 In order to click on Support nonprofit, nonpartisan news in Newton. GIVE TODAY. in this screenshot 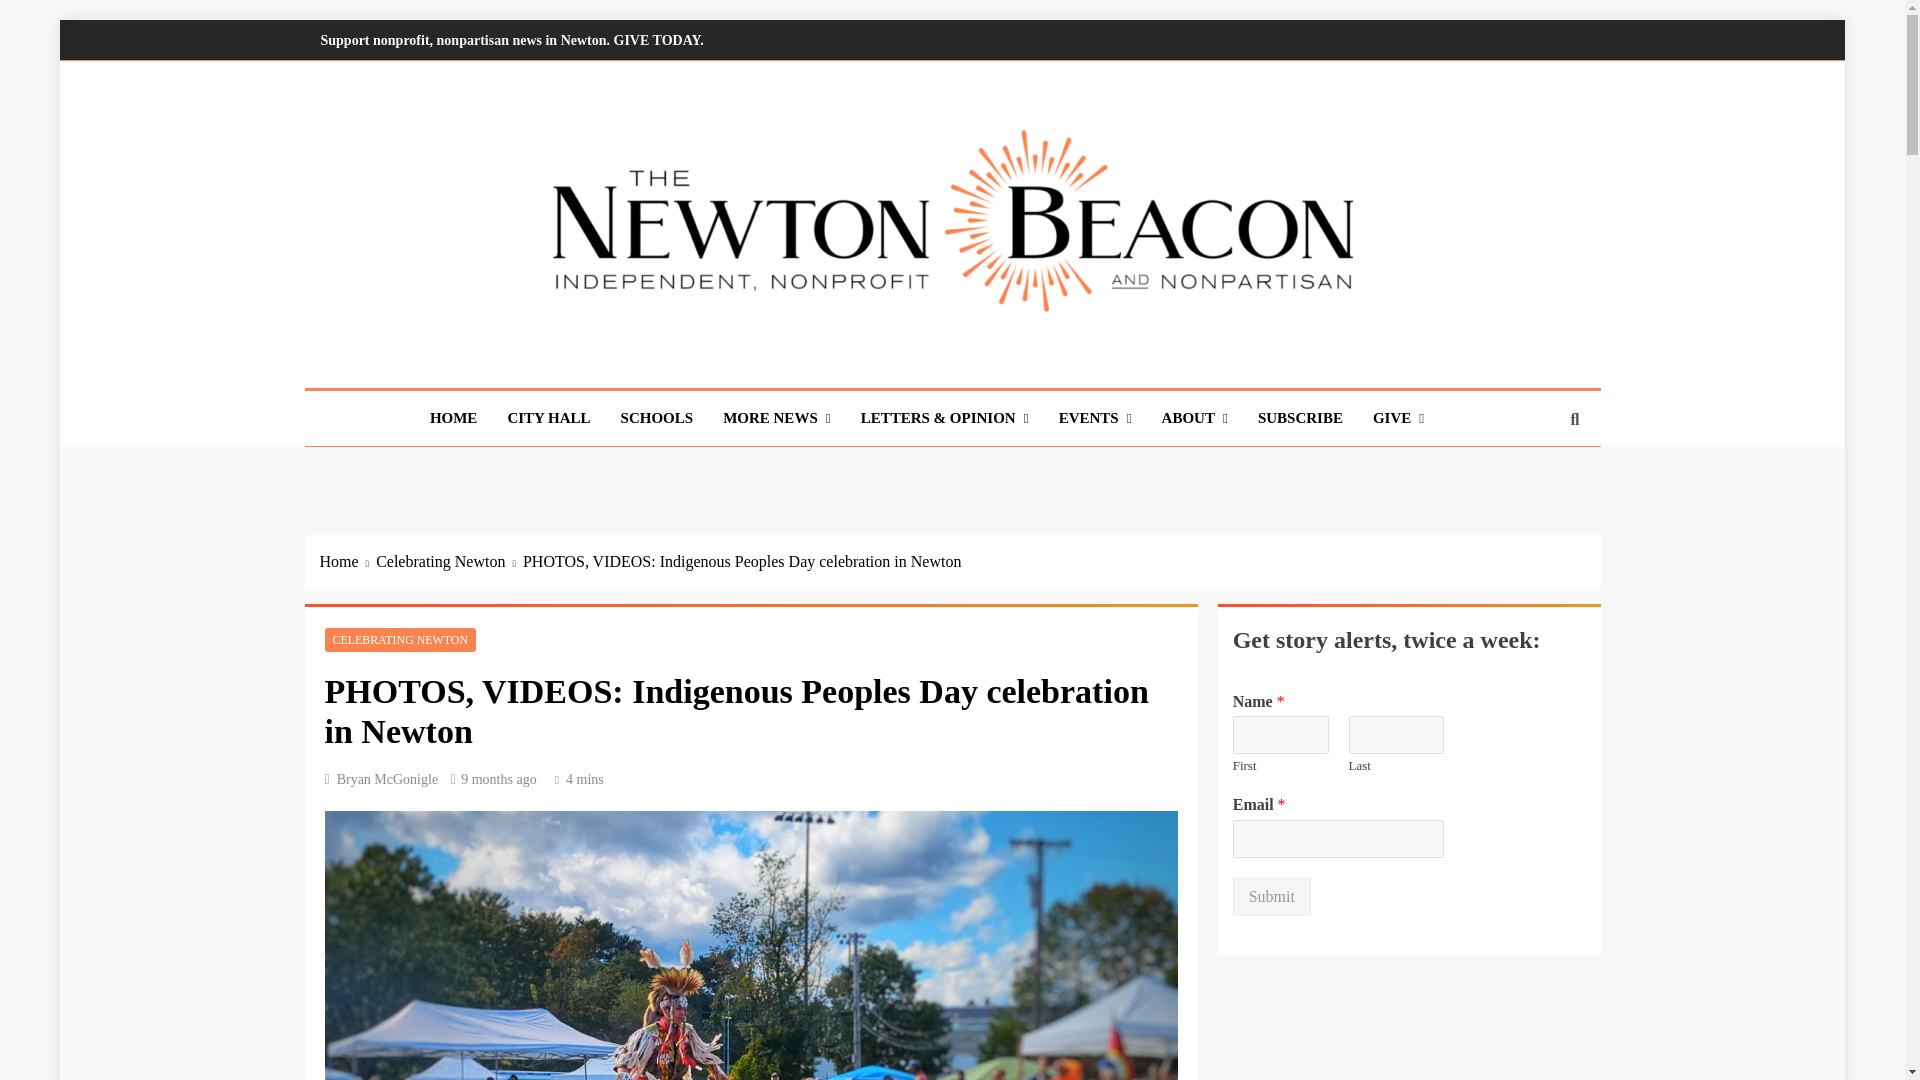, I will do `click(511, 40)`.